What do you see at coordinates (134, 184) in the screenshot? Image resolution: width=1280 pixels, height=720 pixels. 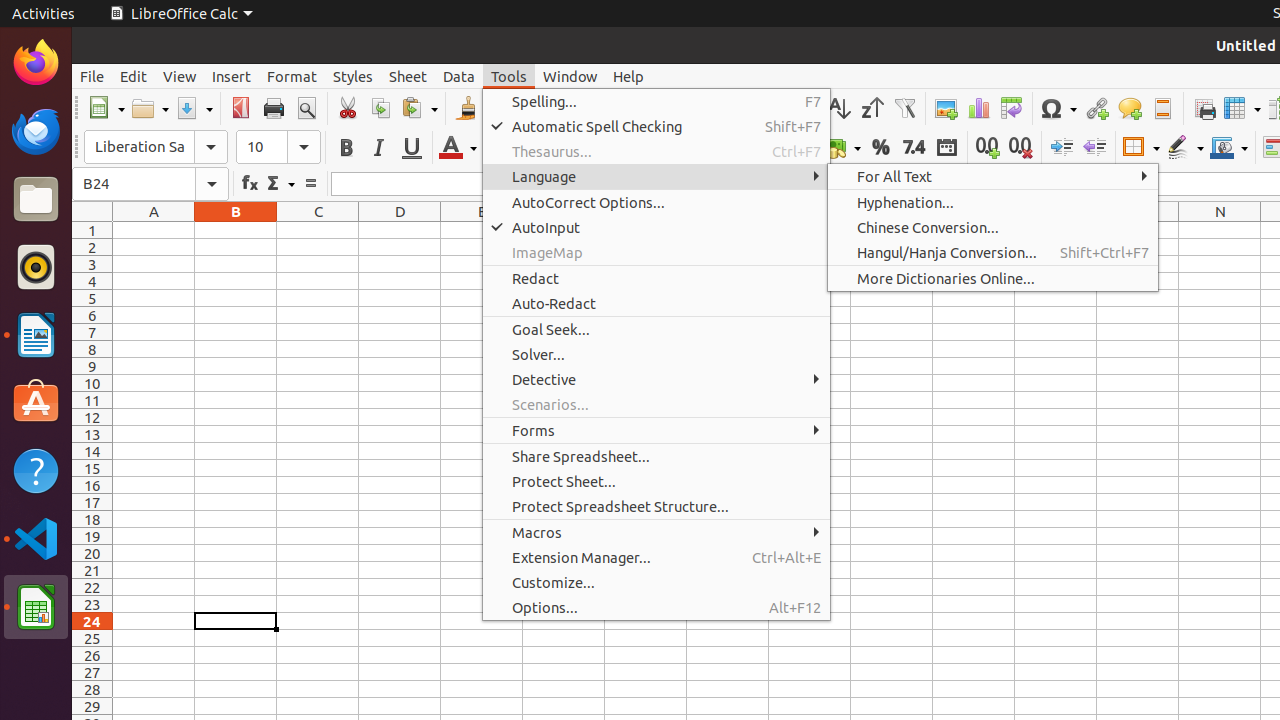 I see `Name Box` at bounding box center [134, 184].